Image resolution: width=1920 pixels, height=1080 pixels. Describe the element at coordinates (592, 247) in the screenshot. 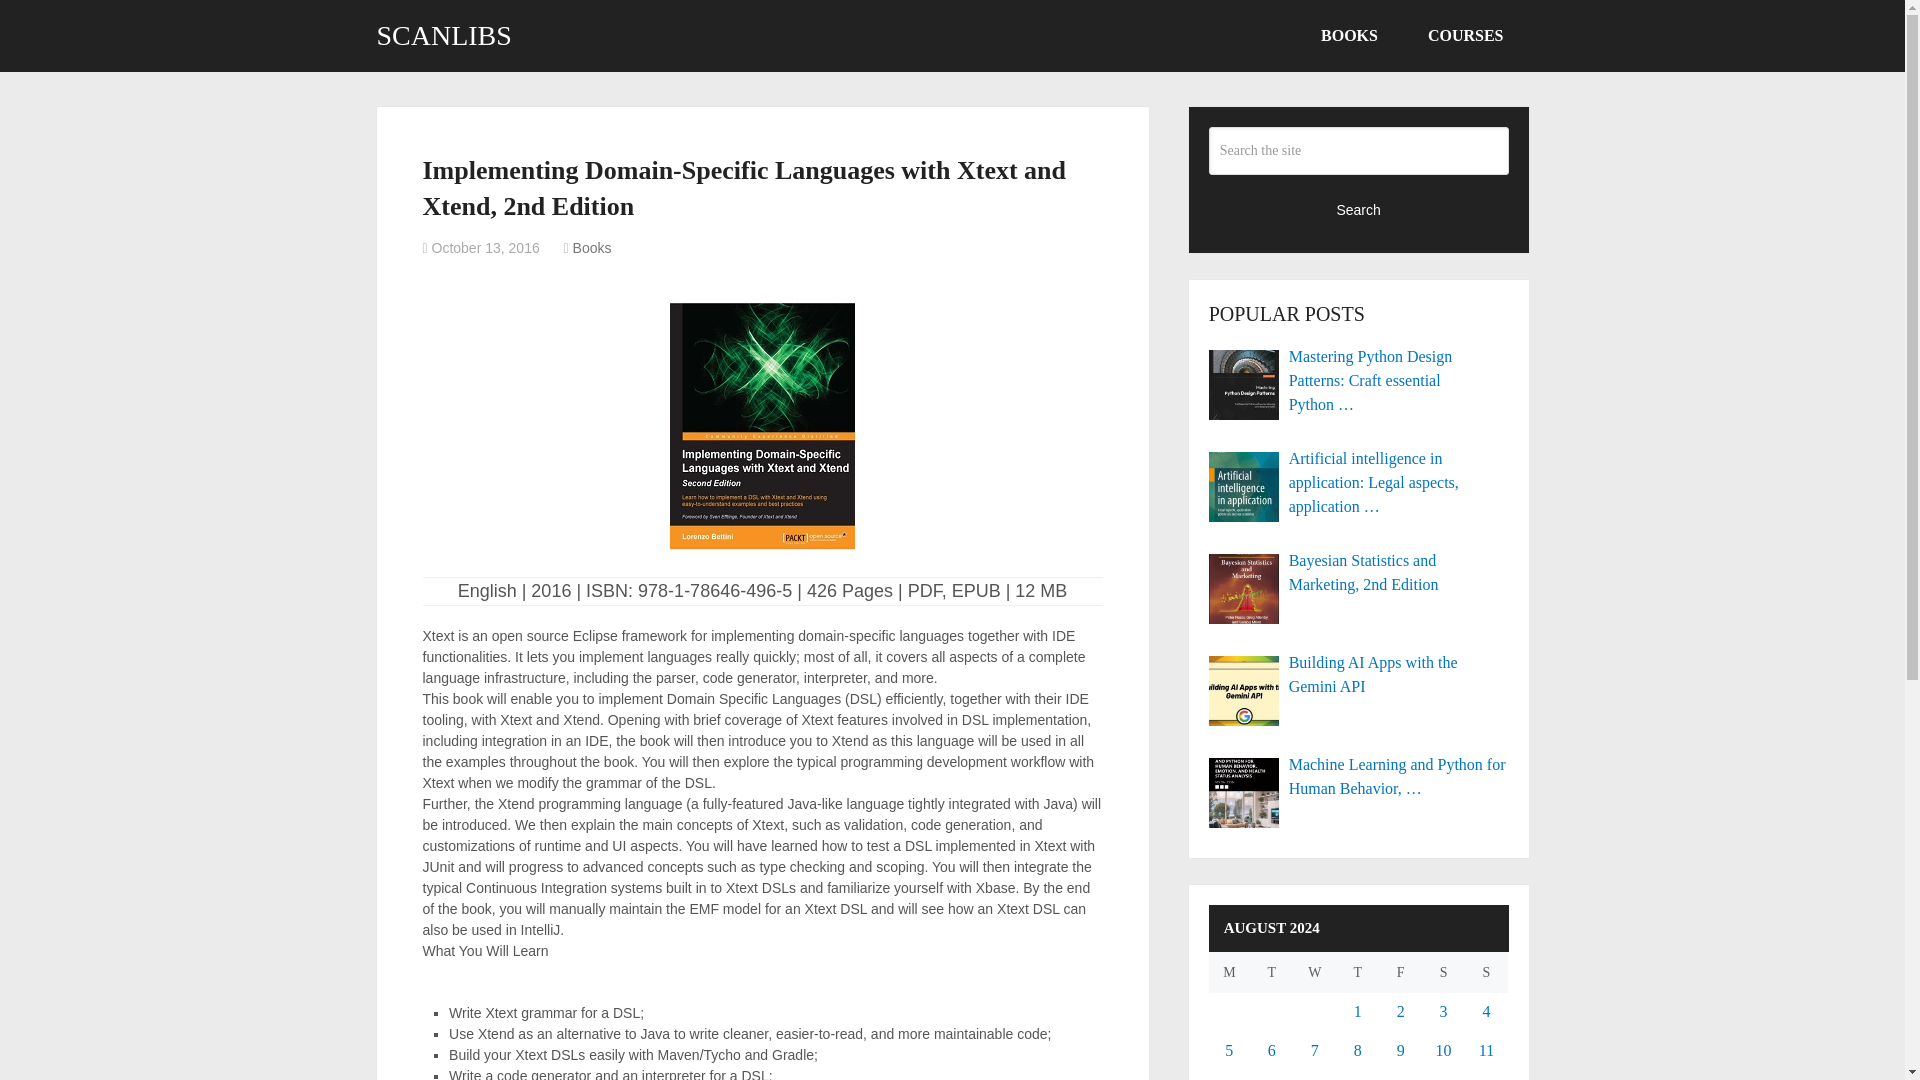

I see `View all posts in Books` at that location.